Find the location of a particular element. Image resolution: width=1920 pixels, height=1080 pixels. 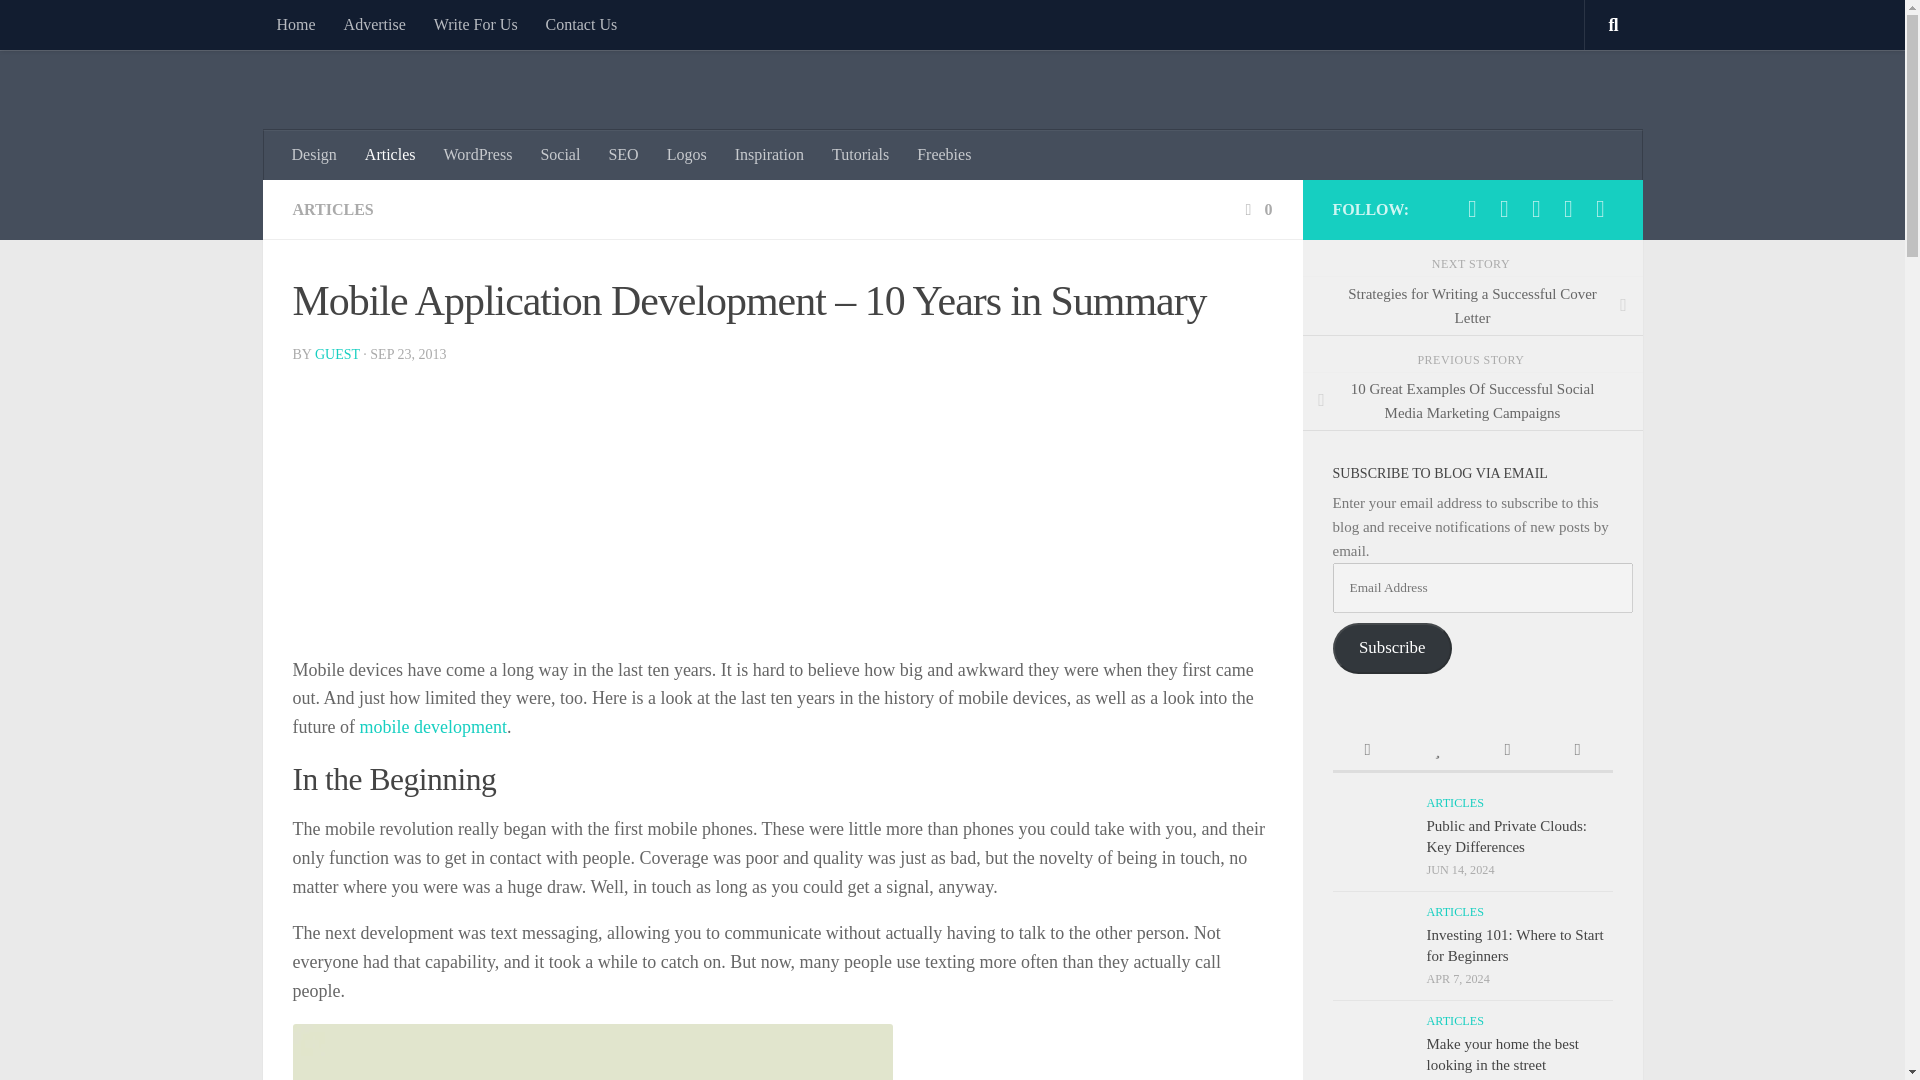

Social is located at coordinates (560, 154).